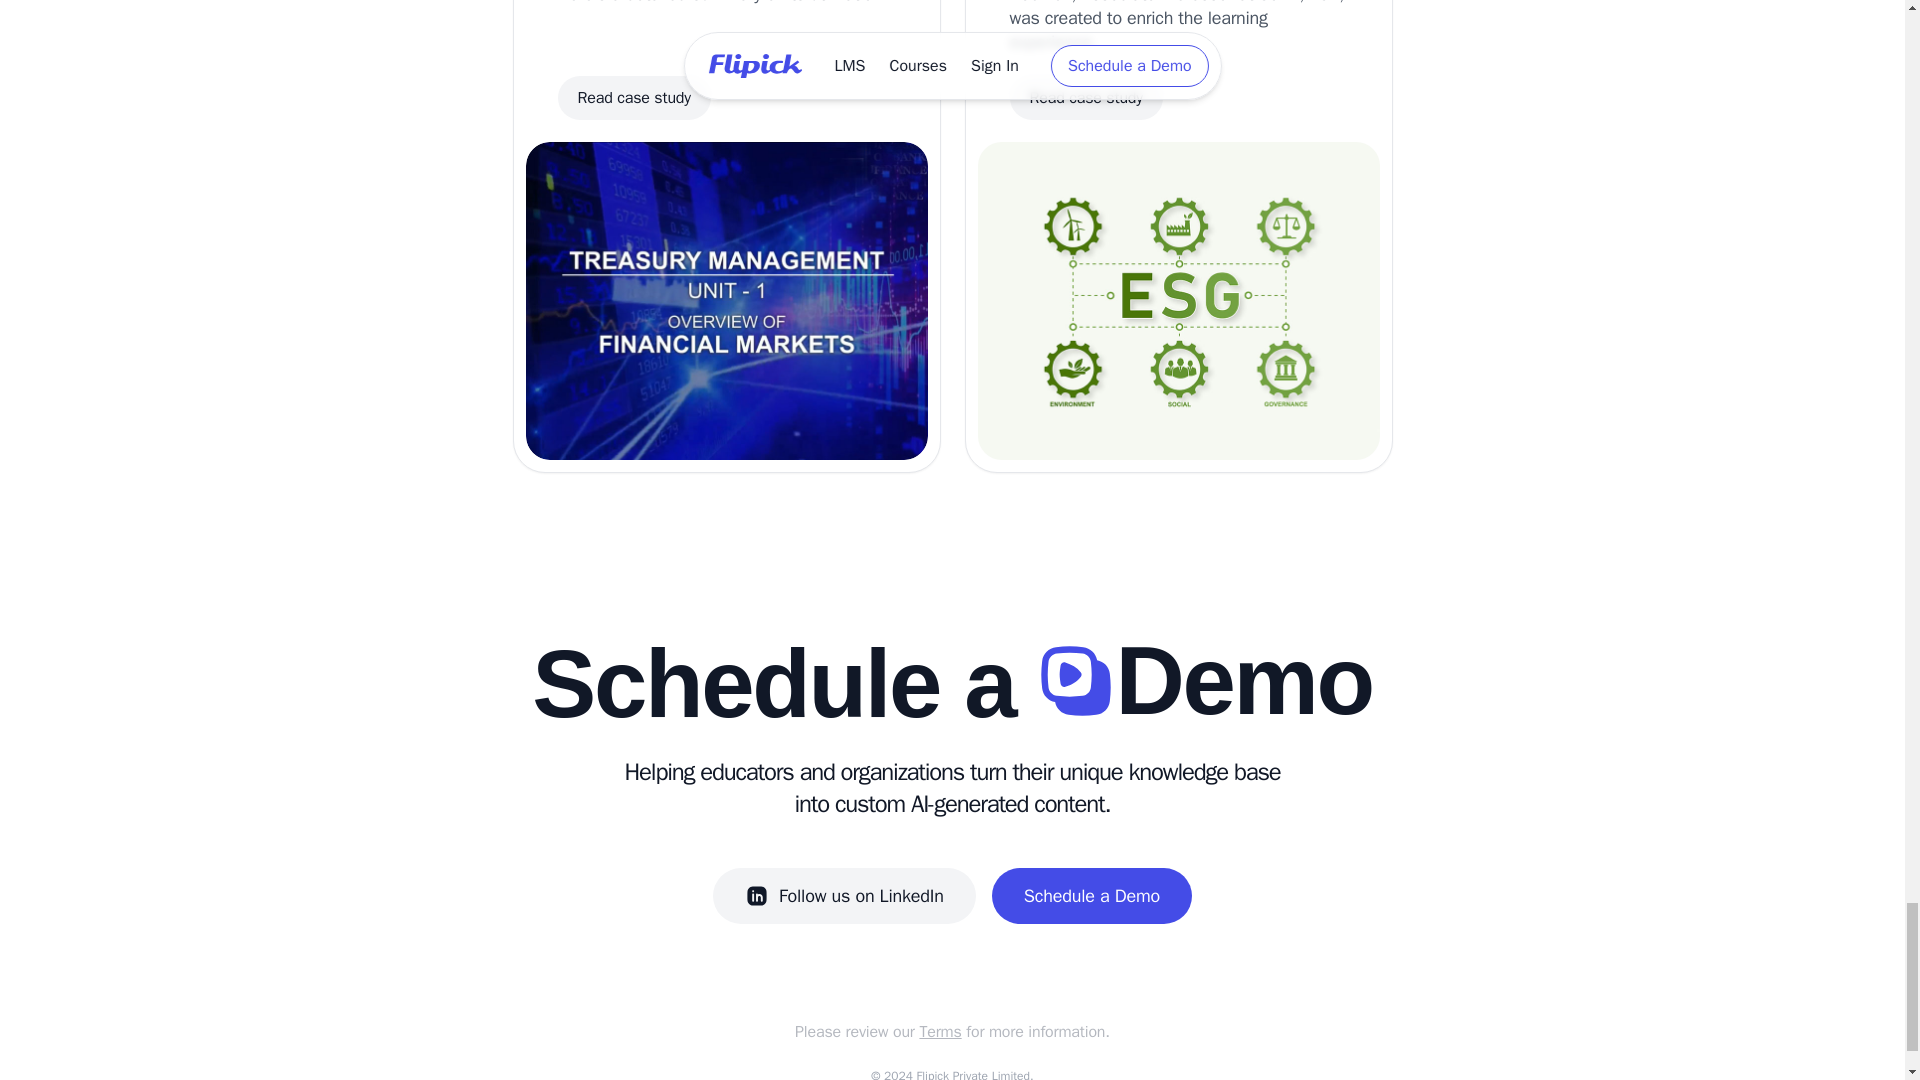 This screenshot has height=1080, width=1920. Describe the element at coordinates (634, 97) in the screenshot. I see `Read case study` at that location.